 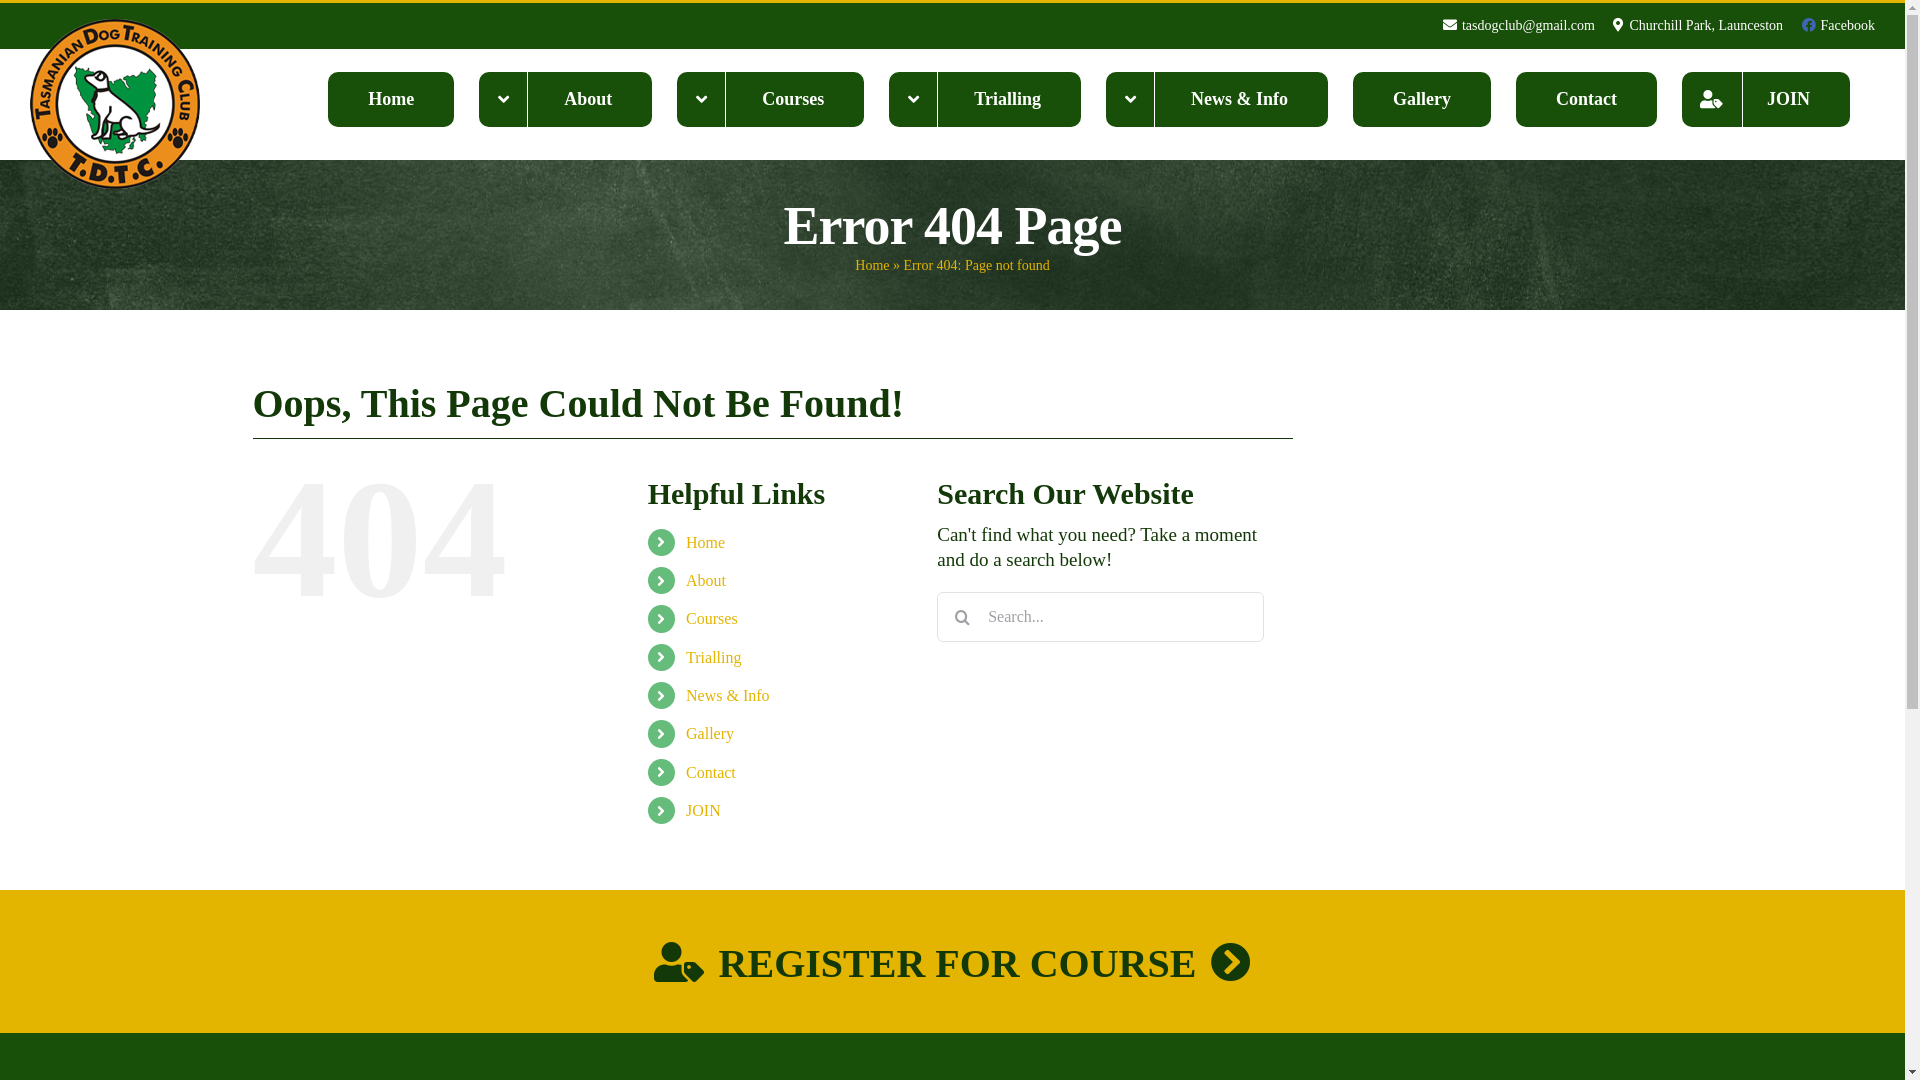 I want to click on tasdogclub@gmail.com, so click(x=1519, y=26).